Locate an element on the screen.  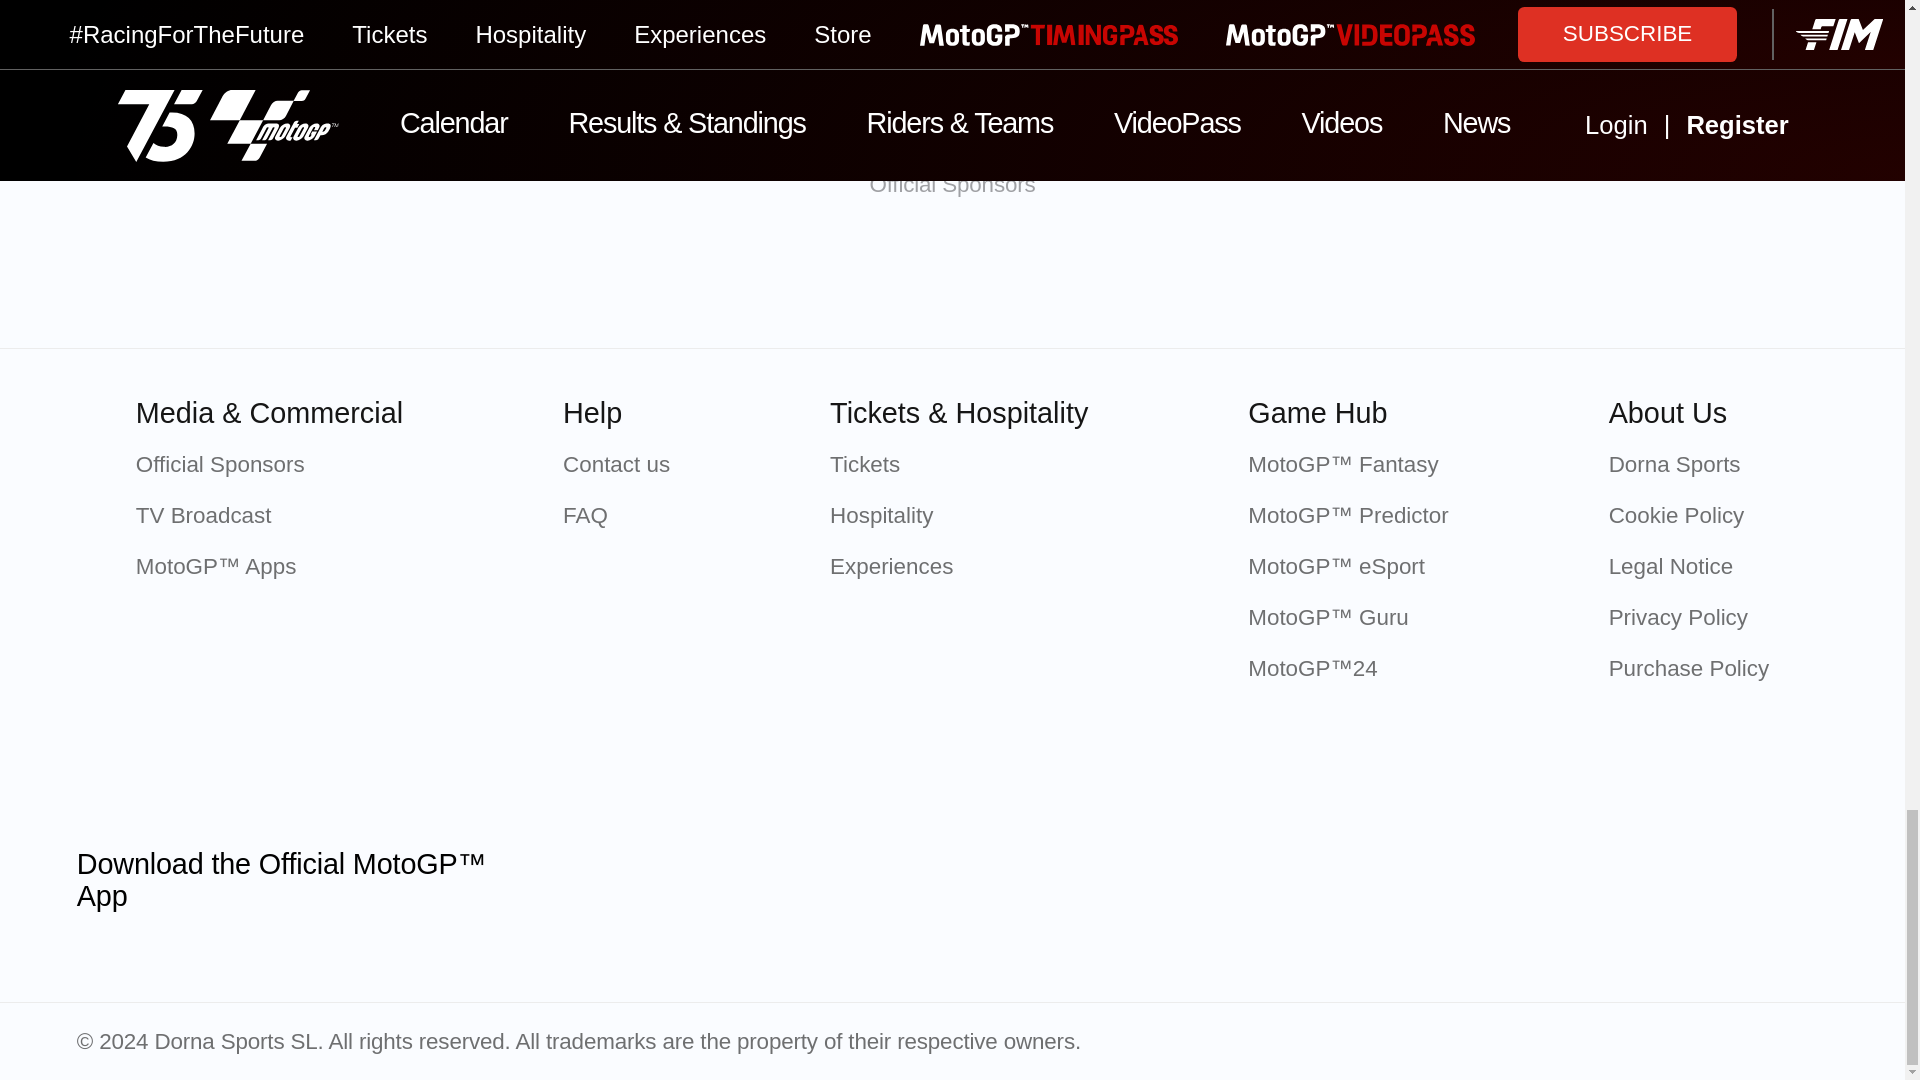
QATAR is located at coordinates (424, 279).